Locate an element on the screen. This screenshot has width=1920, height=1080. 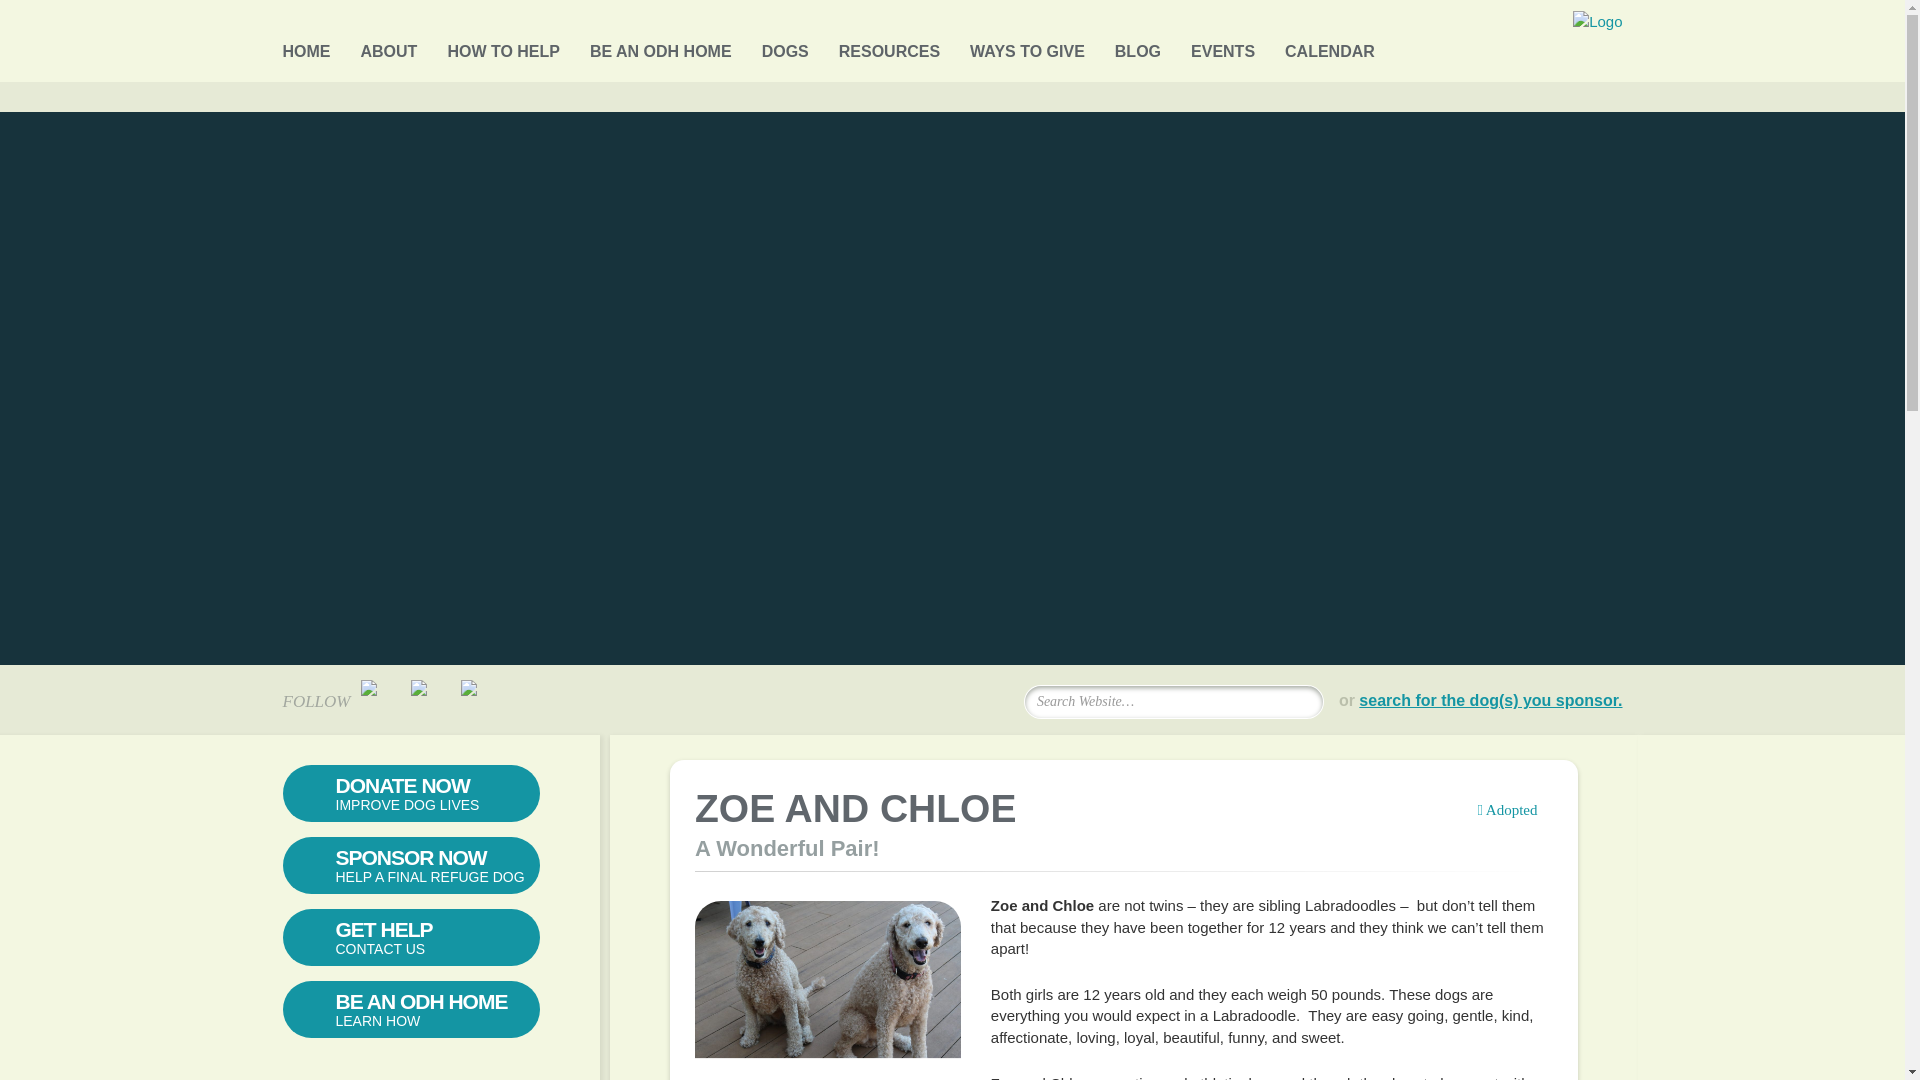
HOW TO HELP is located at coordinates (504, 46).